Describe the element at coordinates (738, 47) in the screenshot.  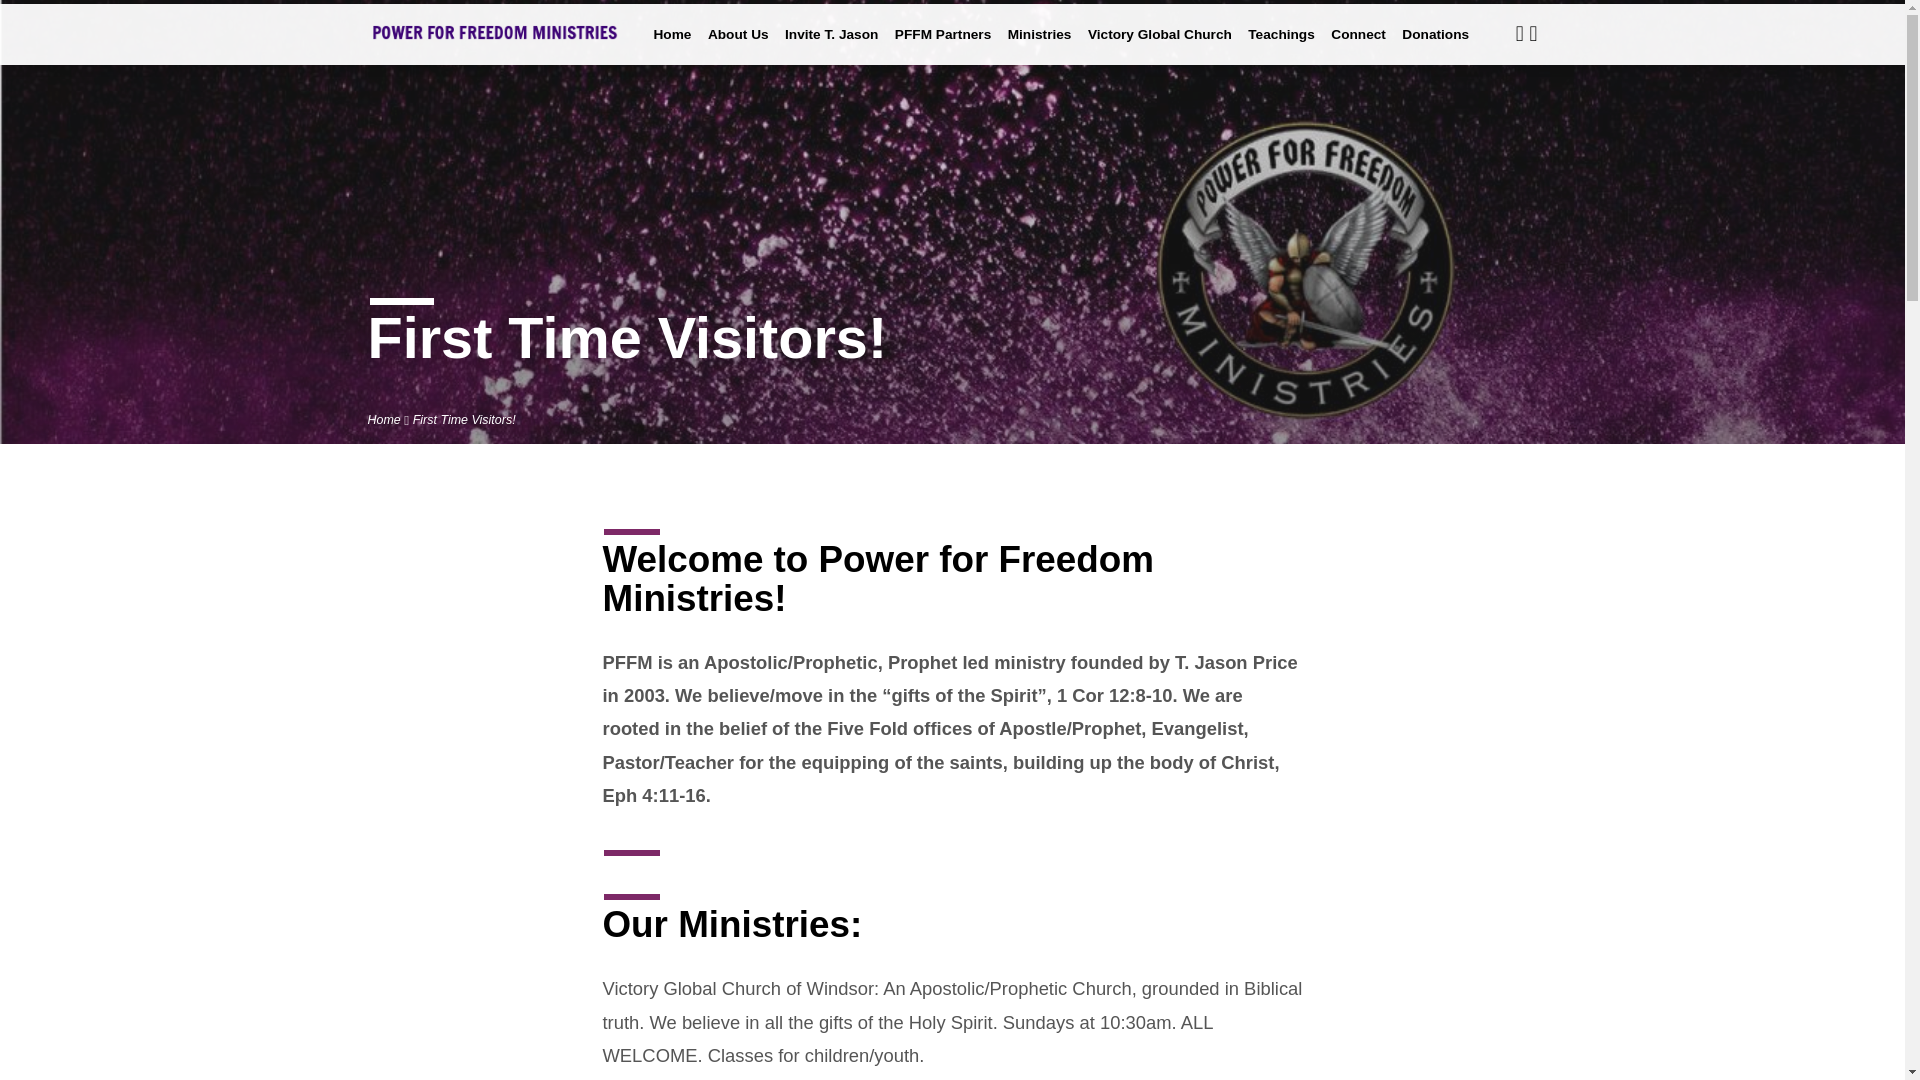
I see `About Us` at that location.